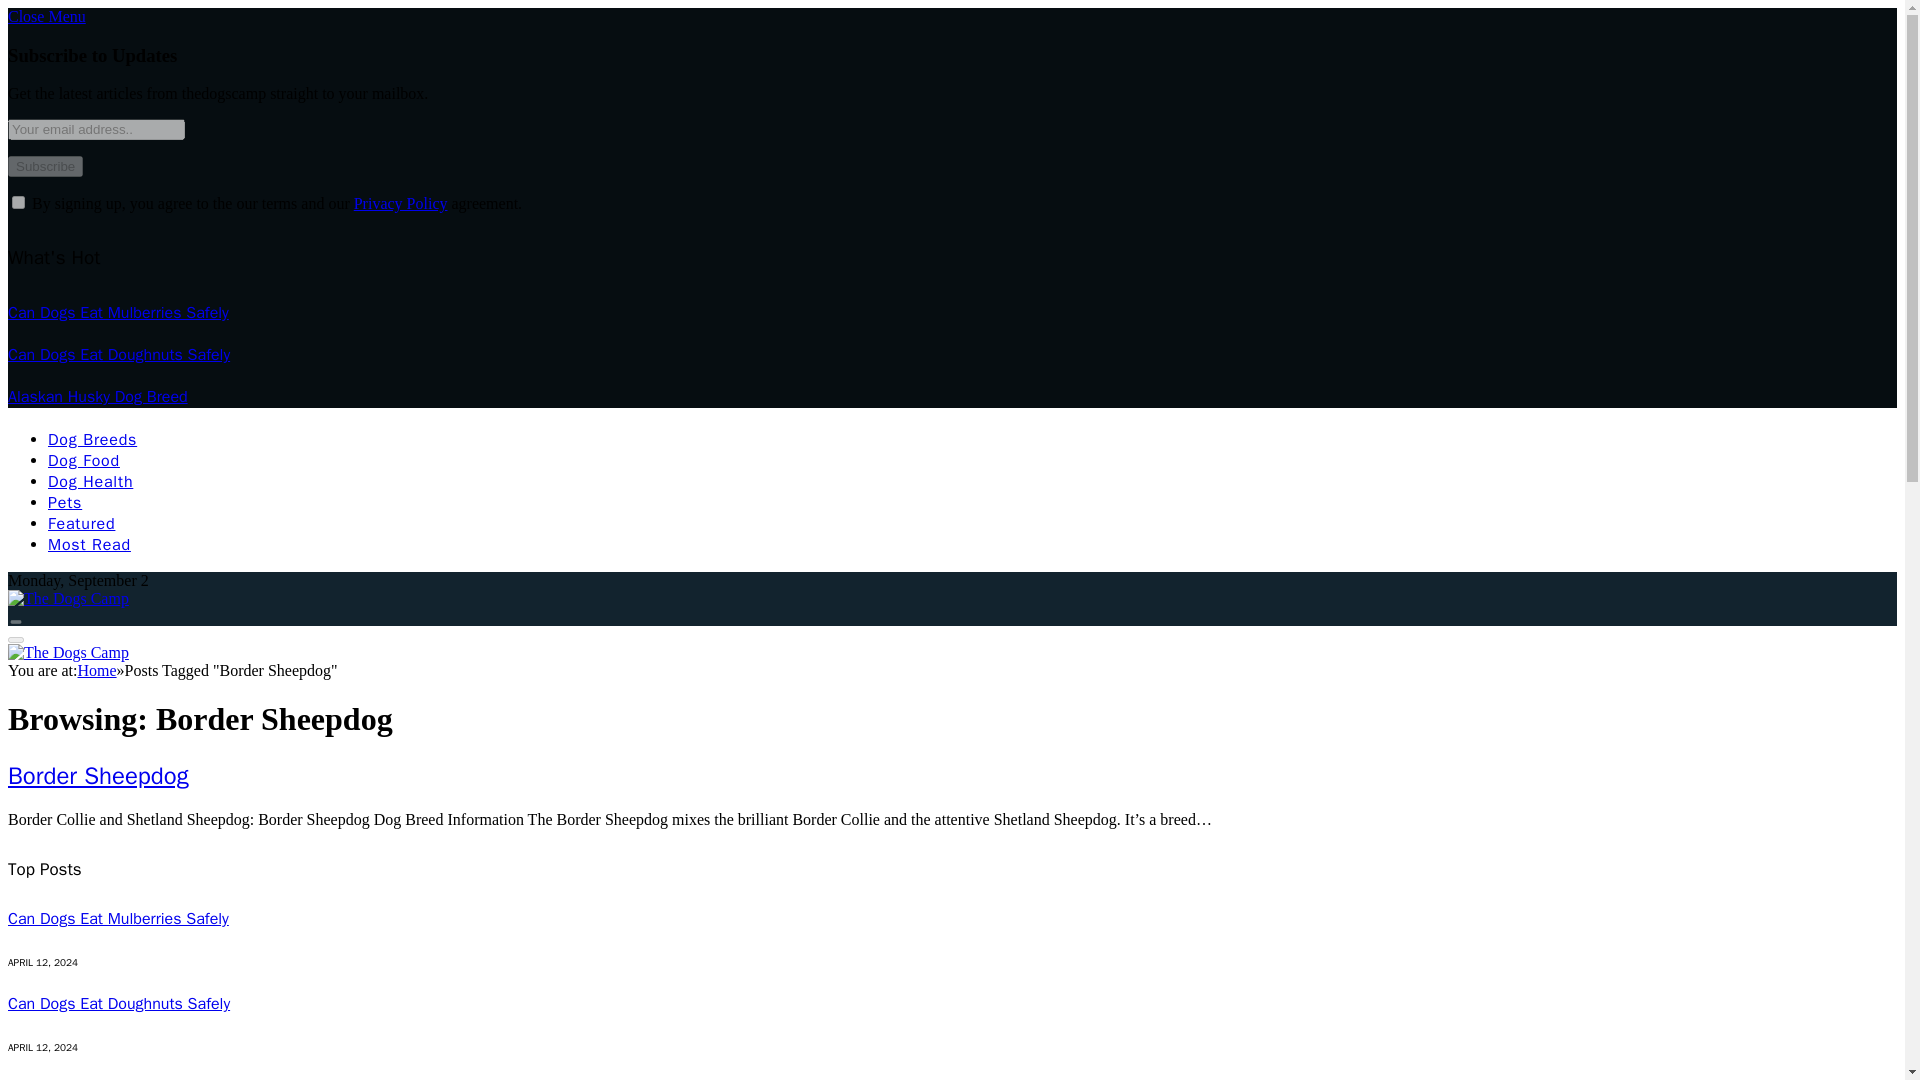 This screenshot has width=1920, height=1080. What do you see at coordinates (118, 354) in the screenshot?
I see `Can Dogs Eat Doughnuts Safely` at bounding box center [118, 354].